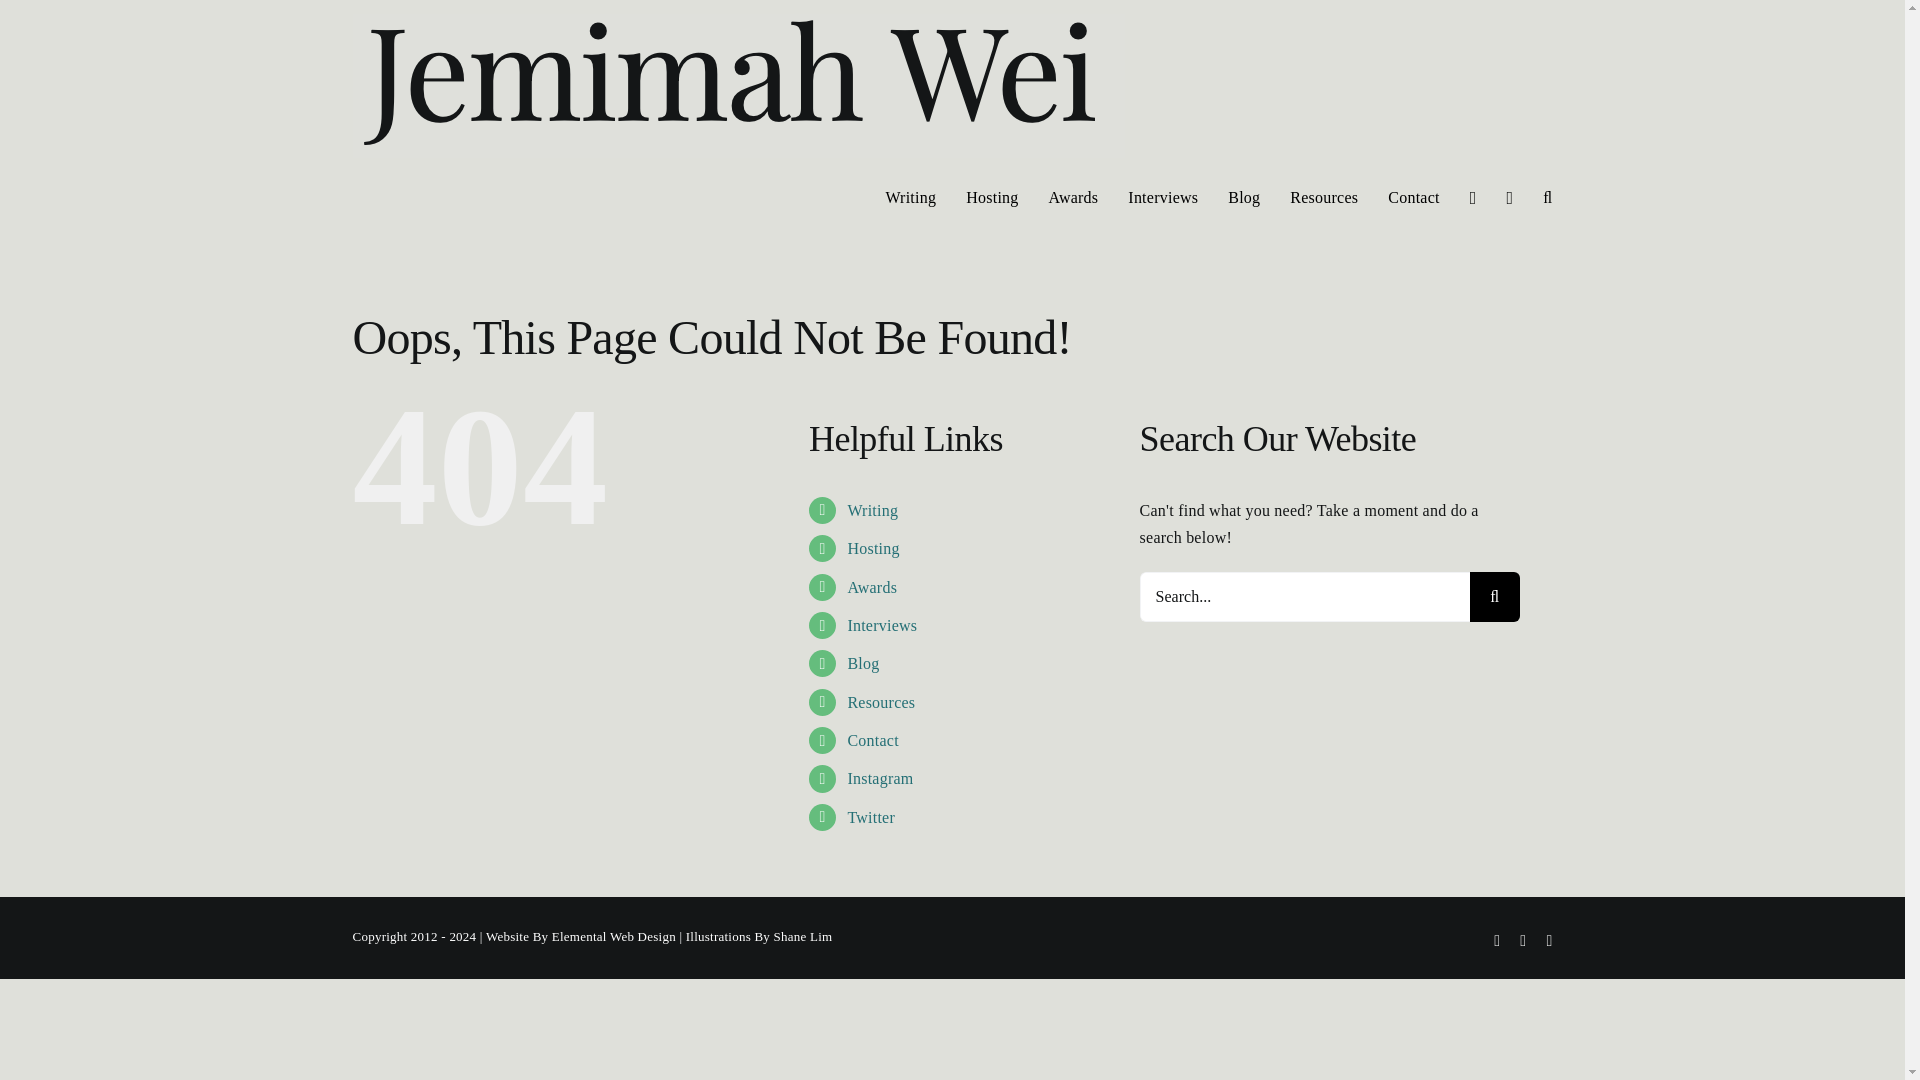  What do you see at coordinates (872, 510) in the screenshot?
I see `My writing` at bounding box center [872, 510].